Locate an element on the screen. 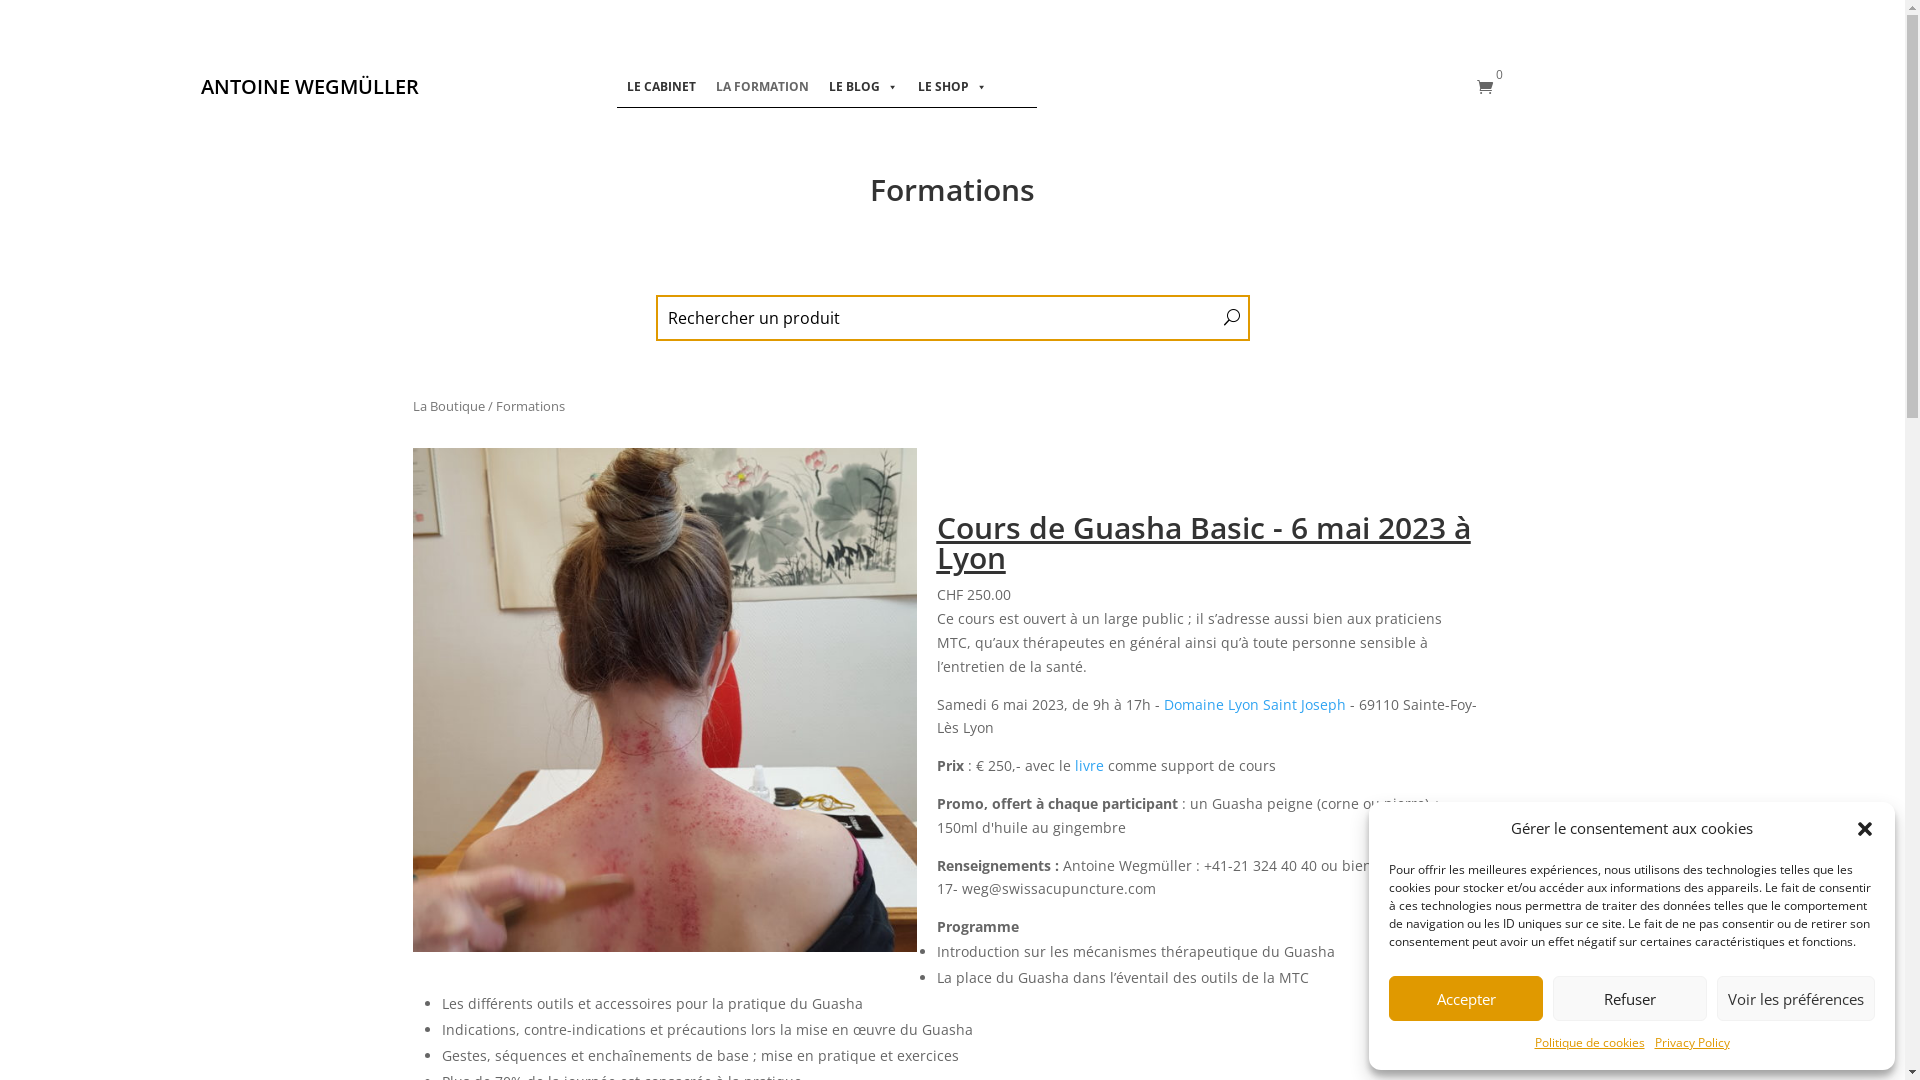 The height and width of the screenshot is (1080, 1920). LE BLOG is located at coordinates (864, 87).